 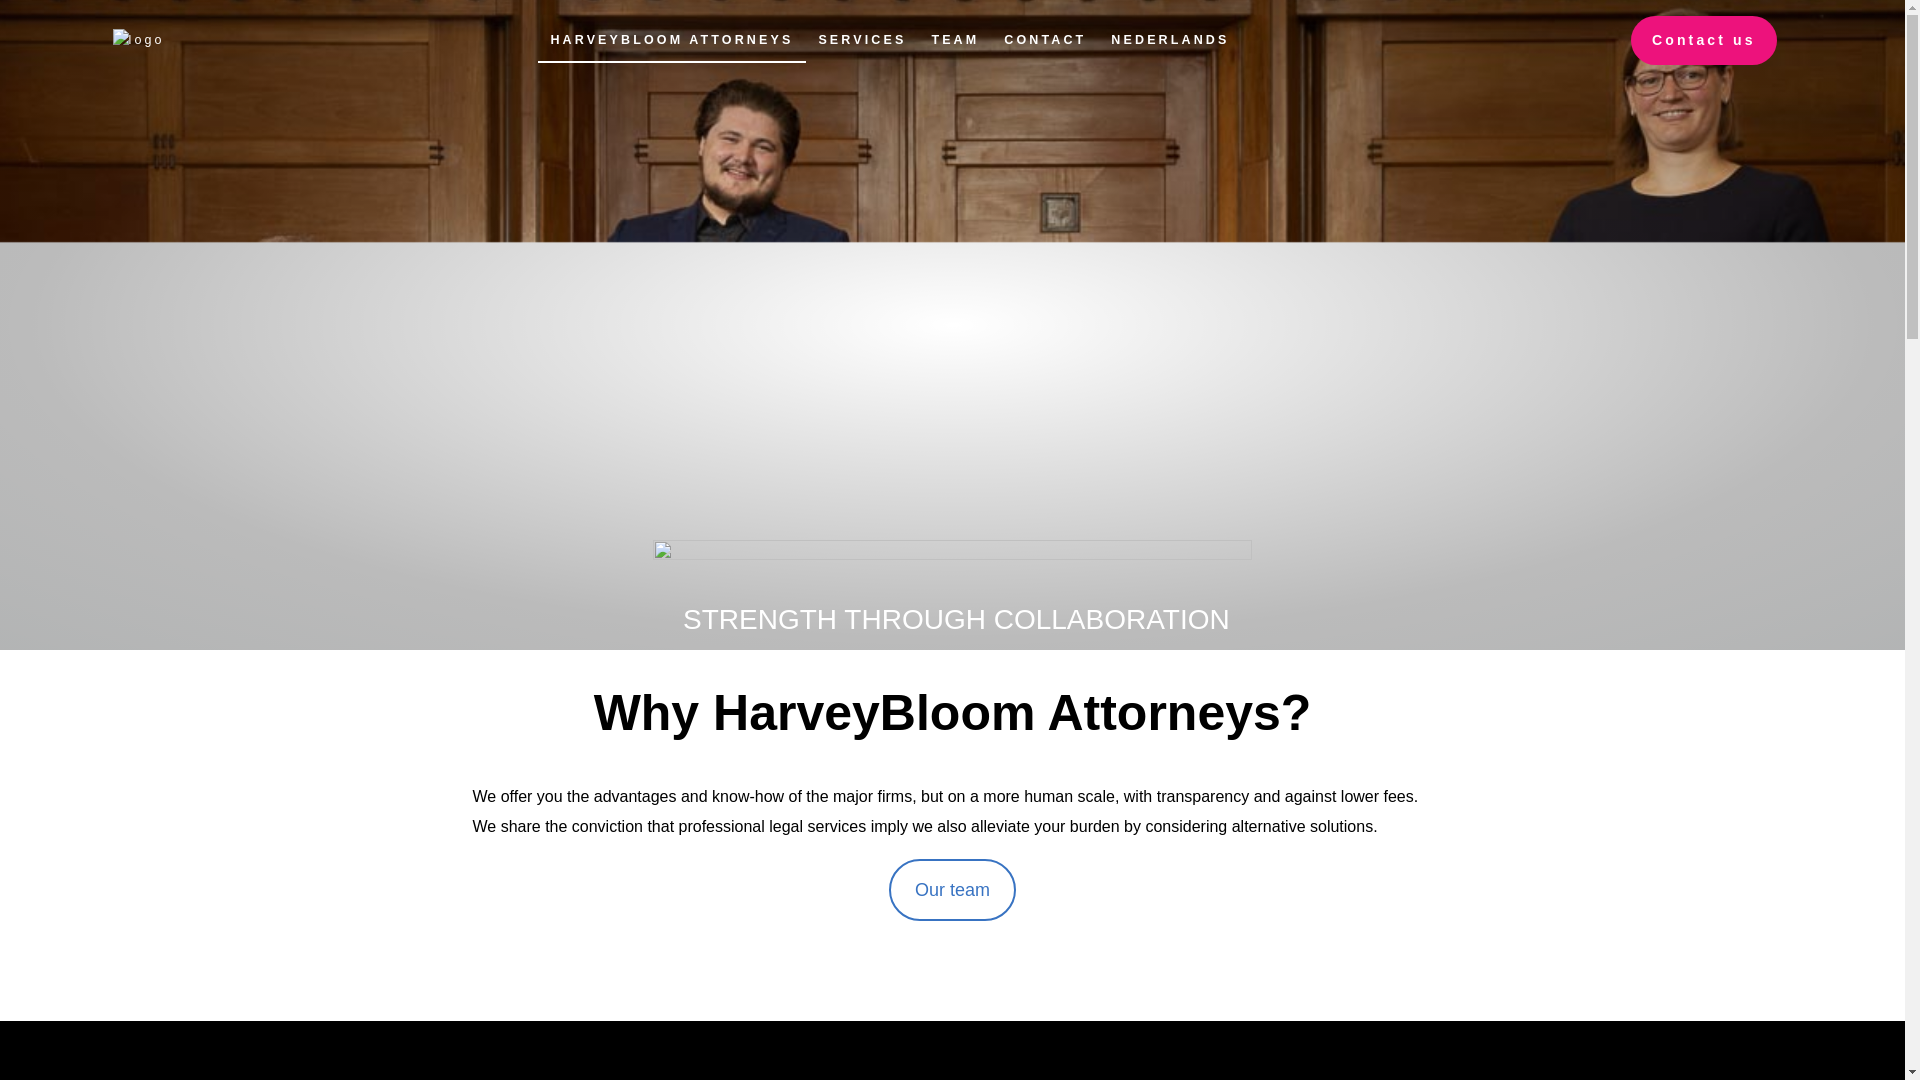 What do you see at coordinates (956, 40) in the screenshot?
I see `TEAM` at bounding box center [956, 40].